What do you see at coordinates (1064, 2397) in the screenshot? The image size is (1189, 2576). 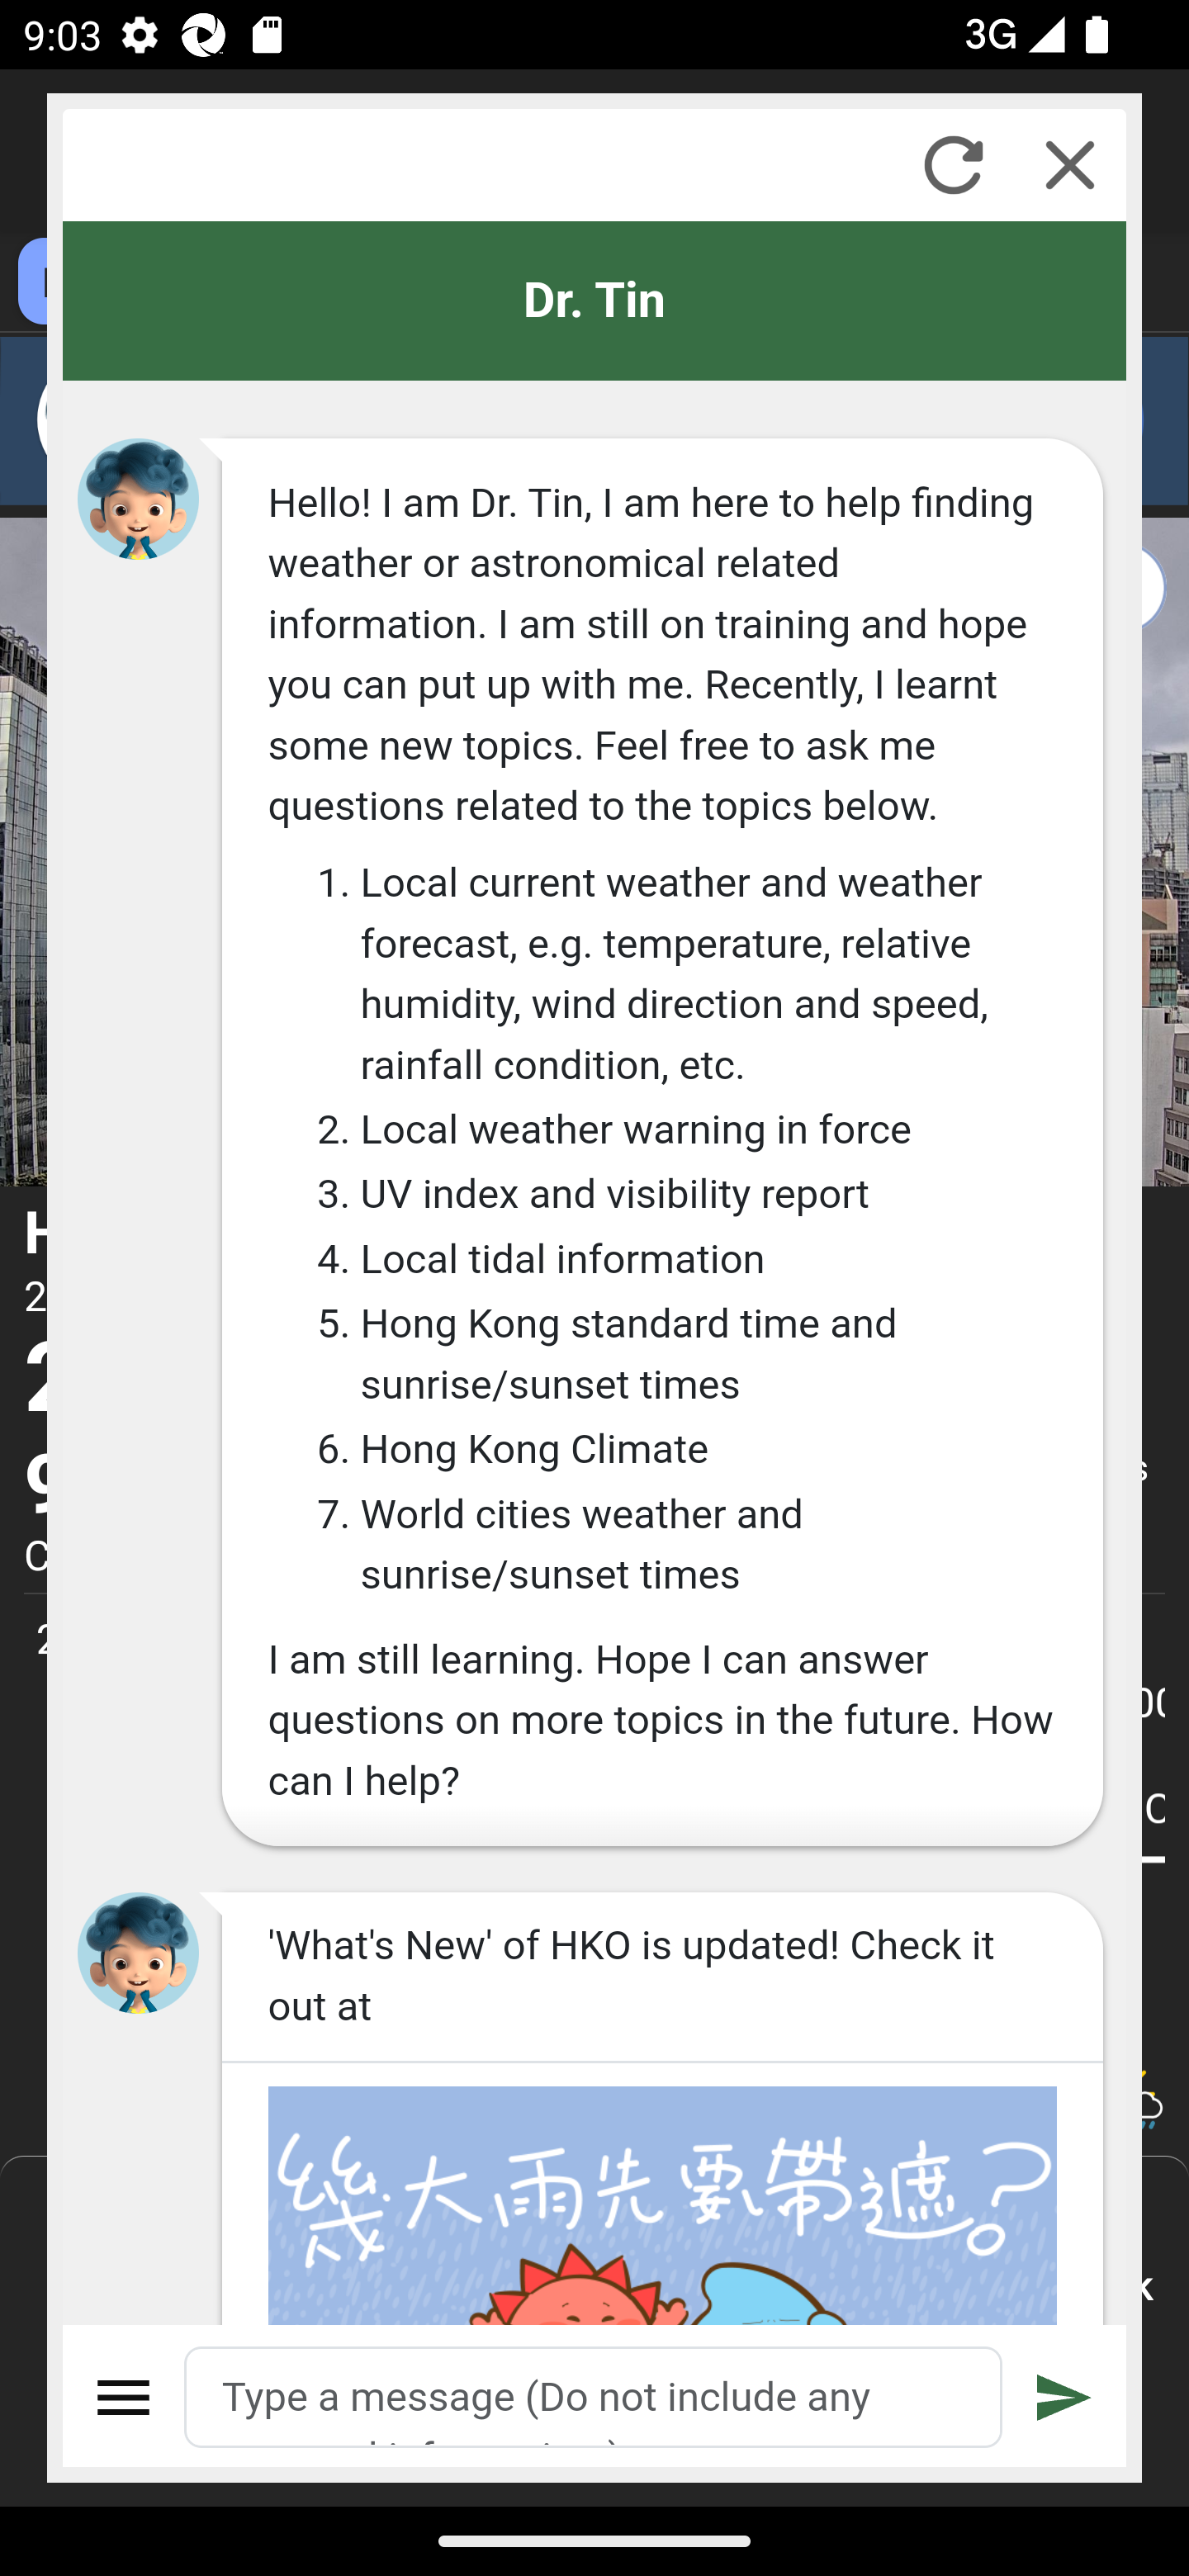 I see `Submit` at bounding box center [1064, 2397].